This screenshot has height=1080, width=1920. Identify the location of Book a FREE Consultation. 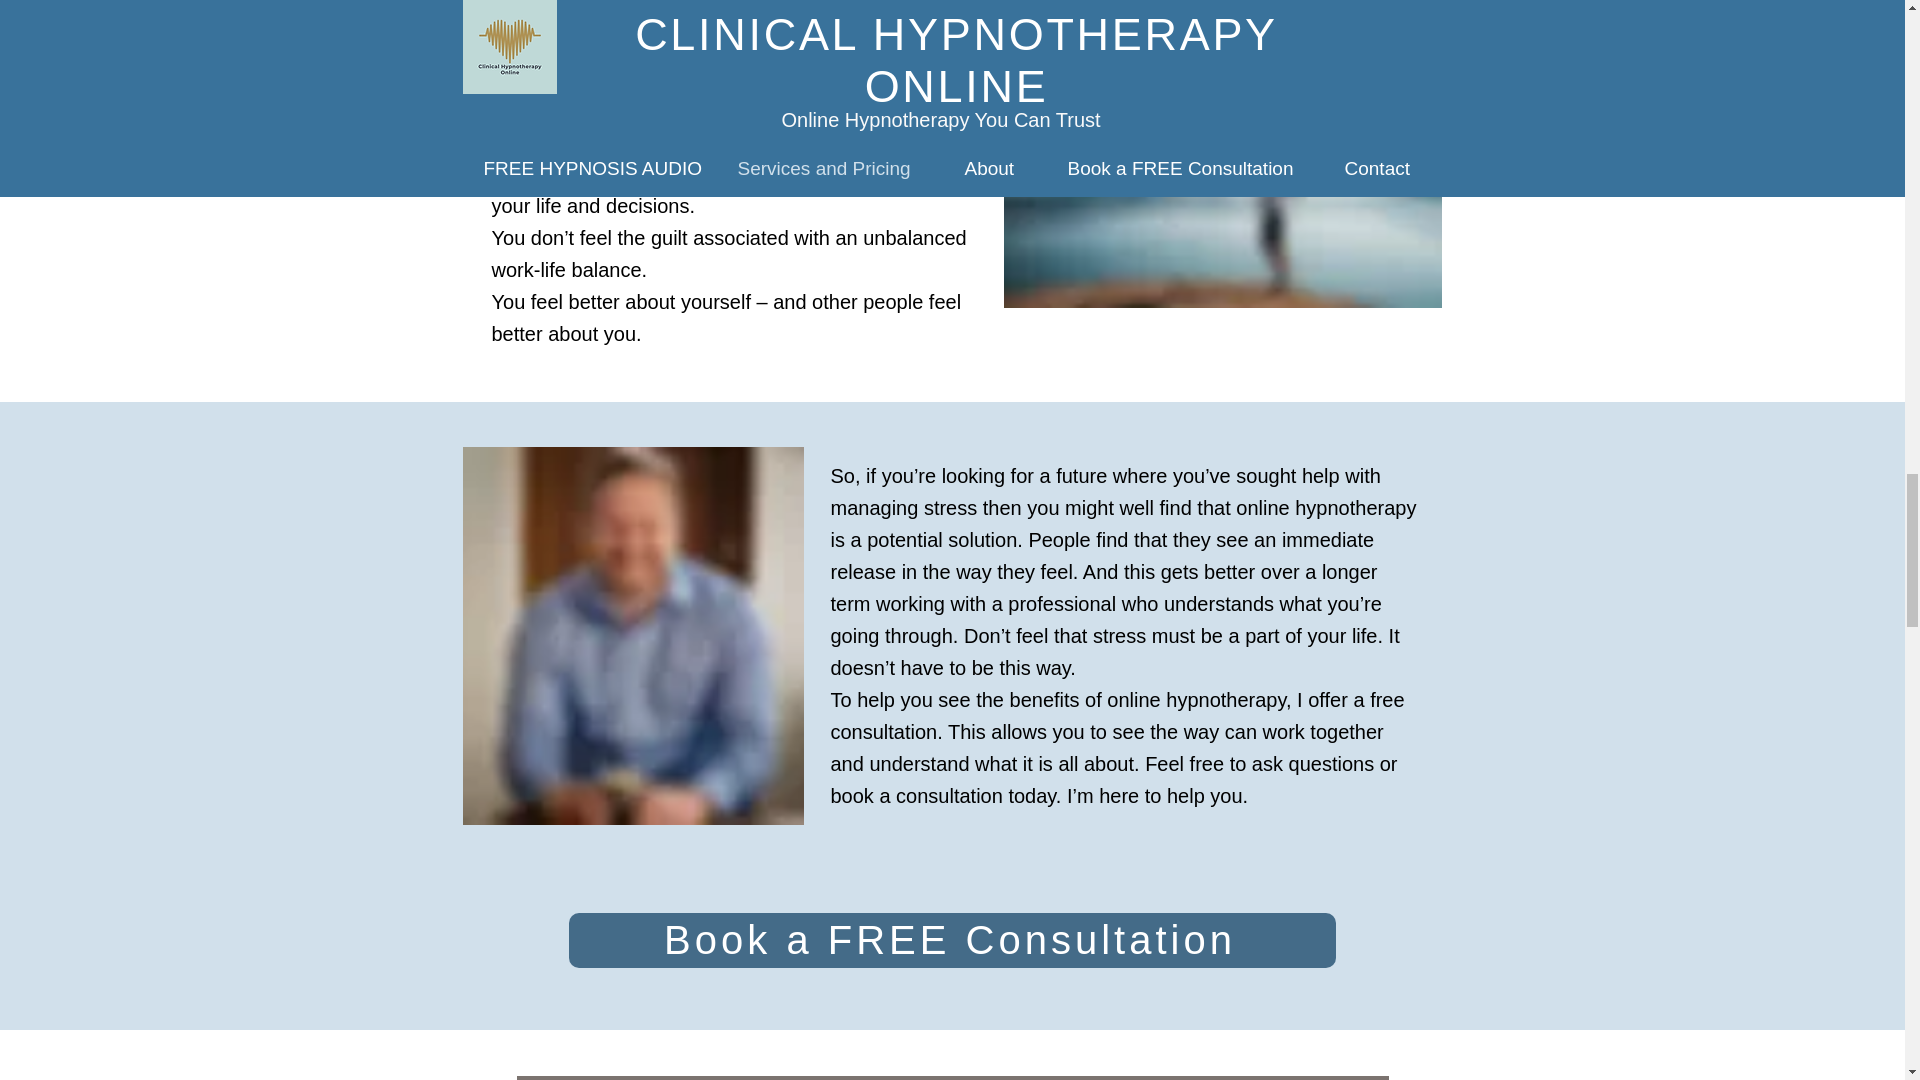
(951, 940).